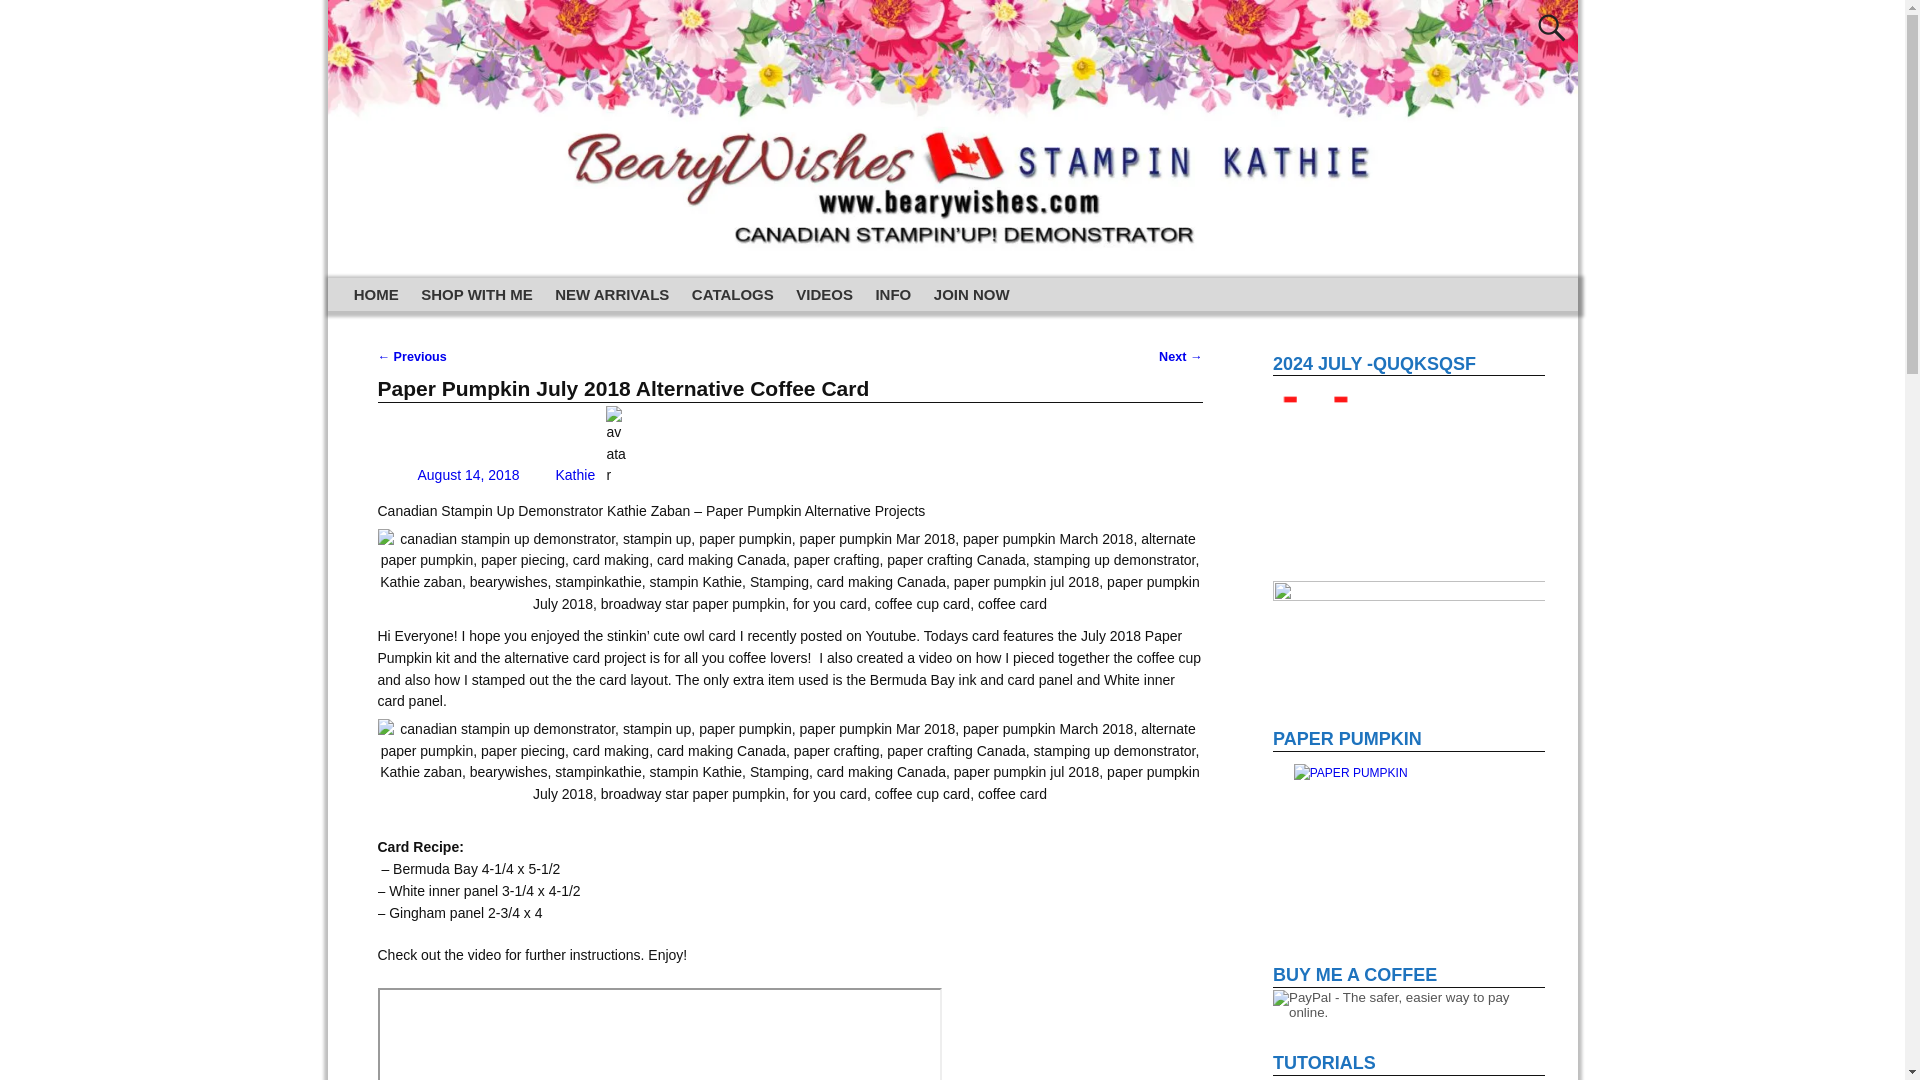  Describe the element at coordinates (892, 294) in the screenshot. I see `INFO` at that location.